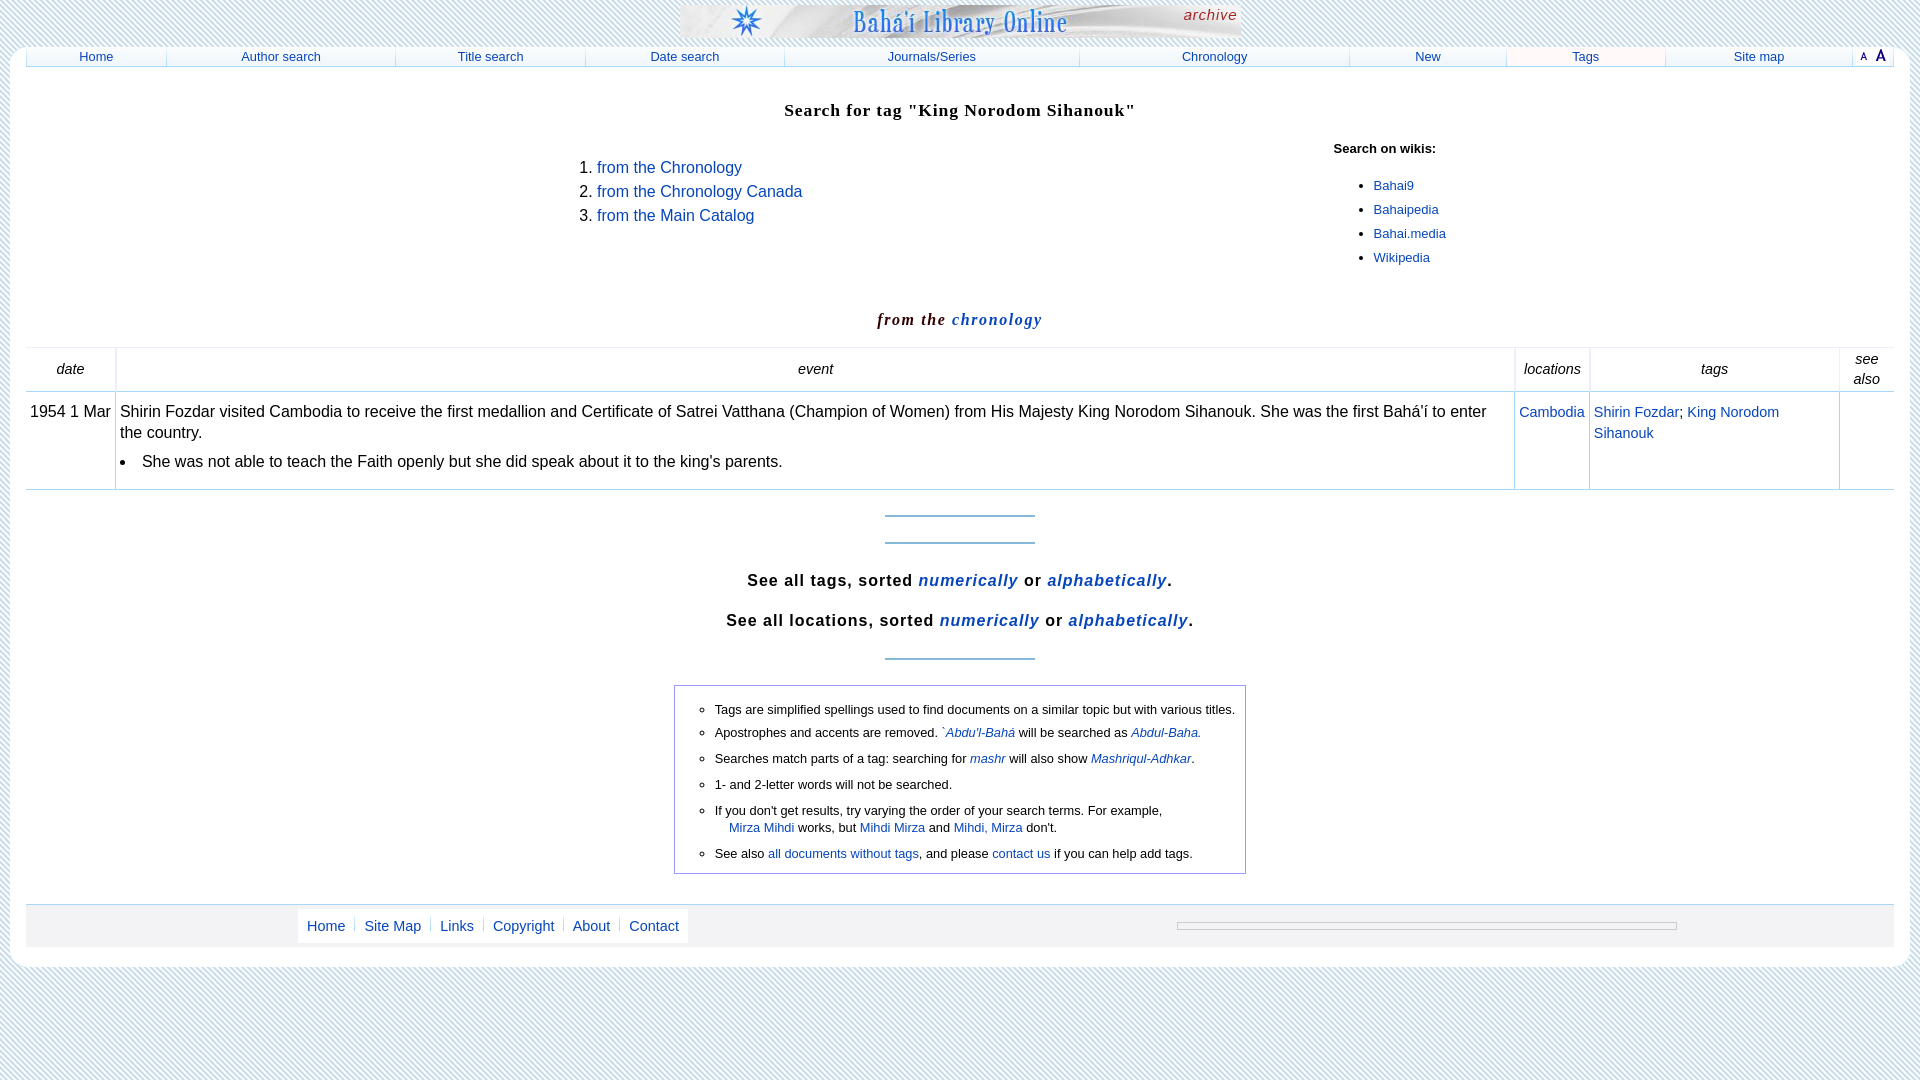 The image size is (1920, 1080). Describe the element at coordinates (1552, 412) in the screenshot. I see `Cambodia` at that location.